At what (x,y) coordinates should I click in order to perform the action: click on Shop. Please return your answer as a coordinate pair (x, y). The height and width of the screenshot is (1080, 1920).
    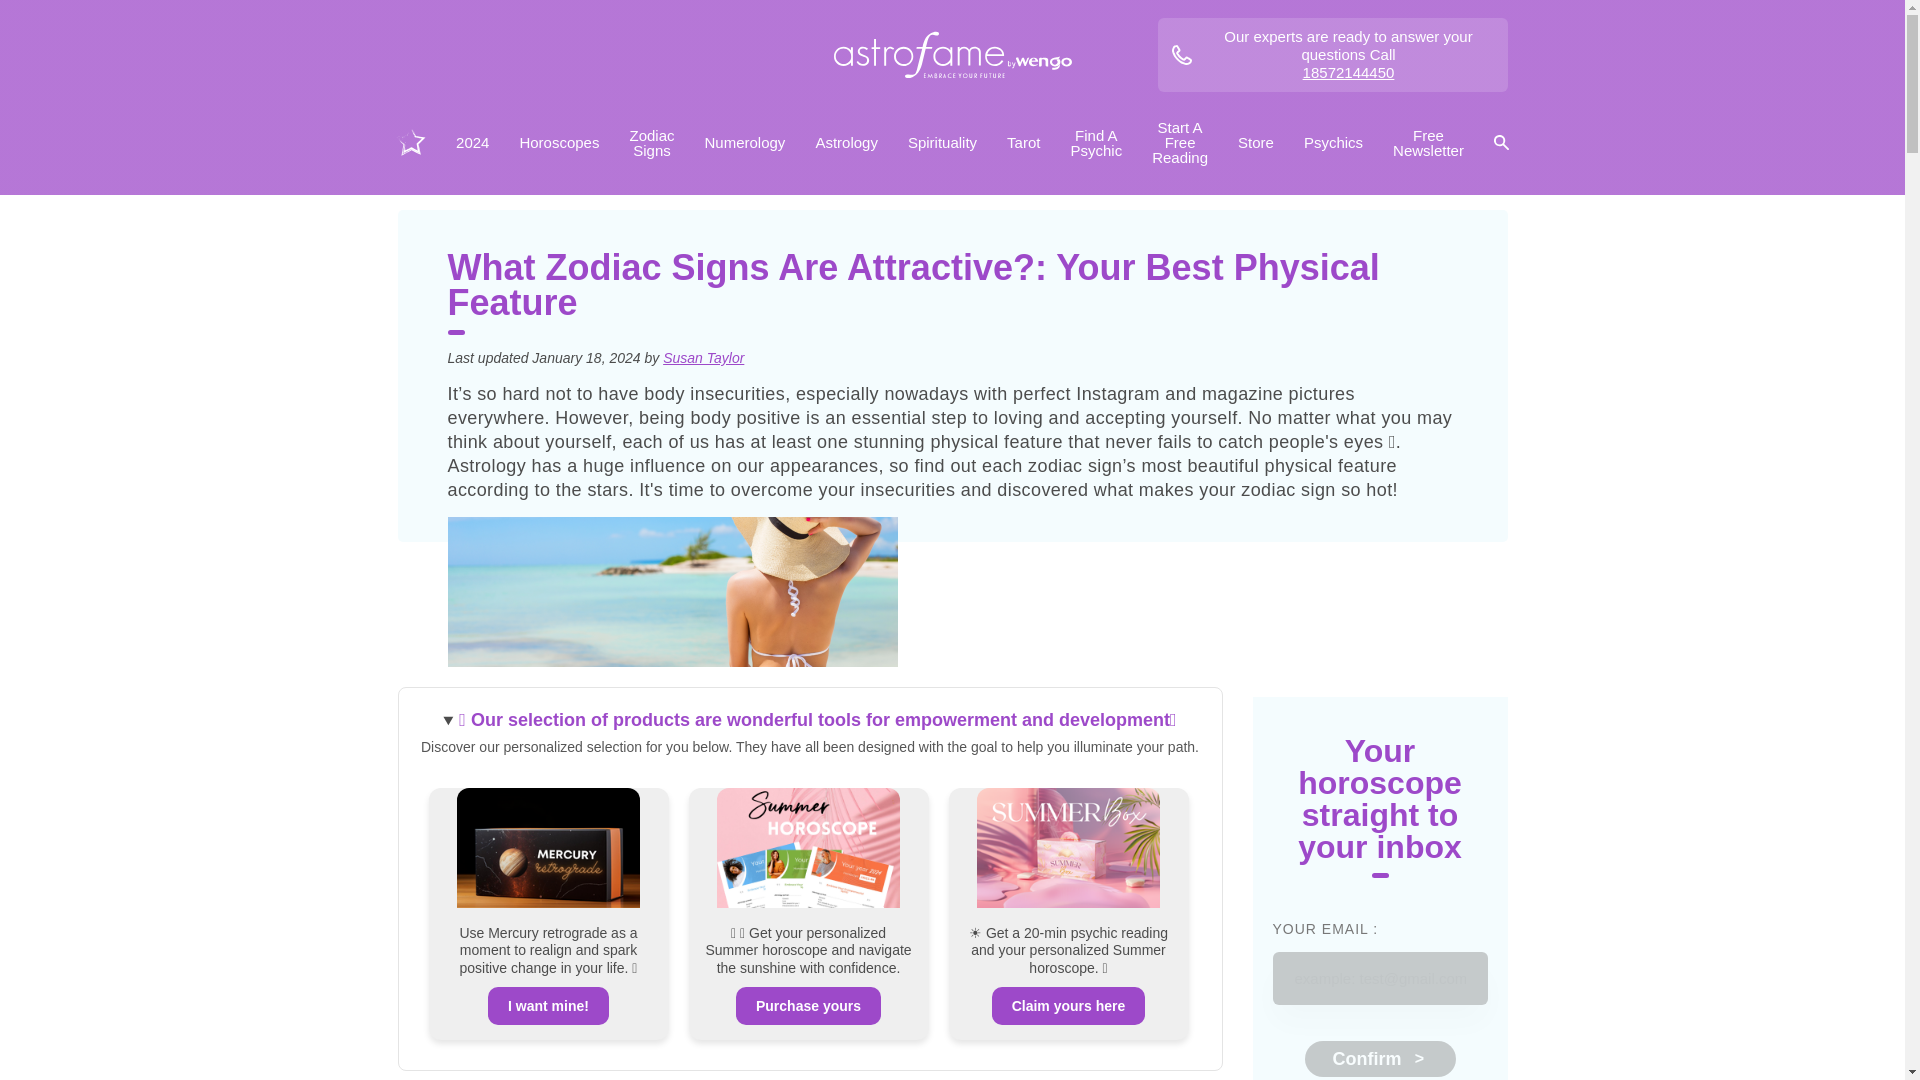
    Looking at the image, I should click on (1256, 142).